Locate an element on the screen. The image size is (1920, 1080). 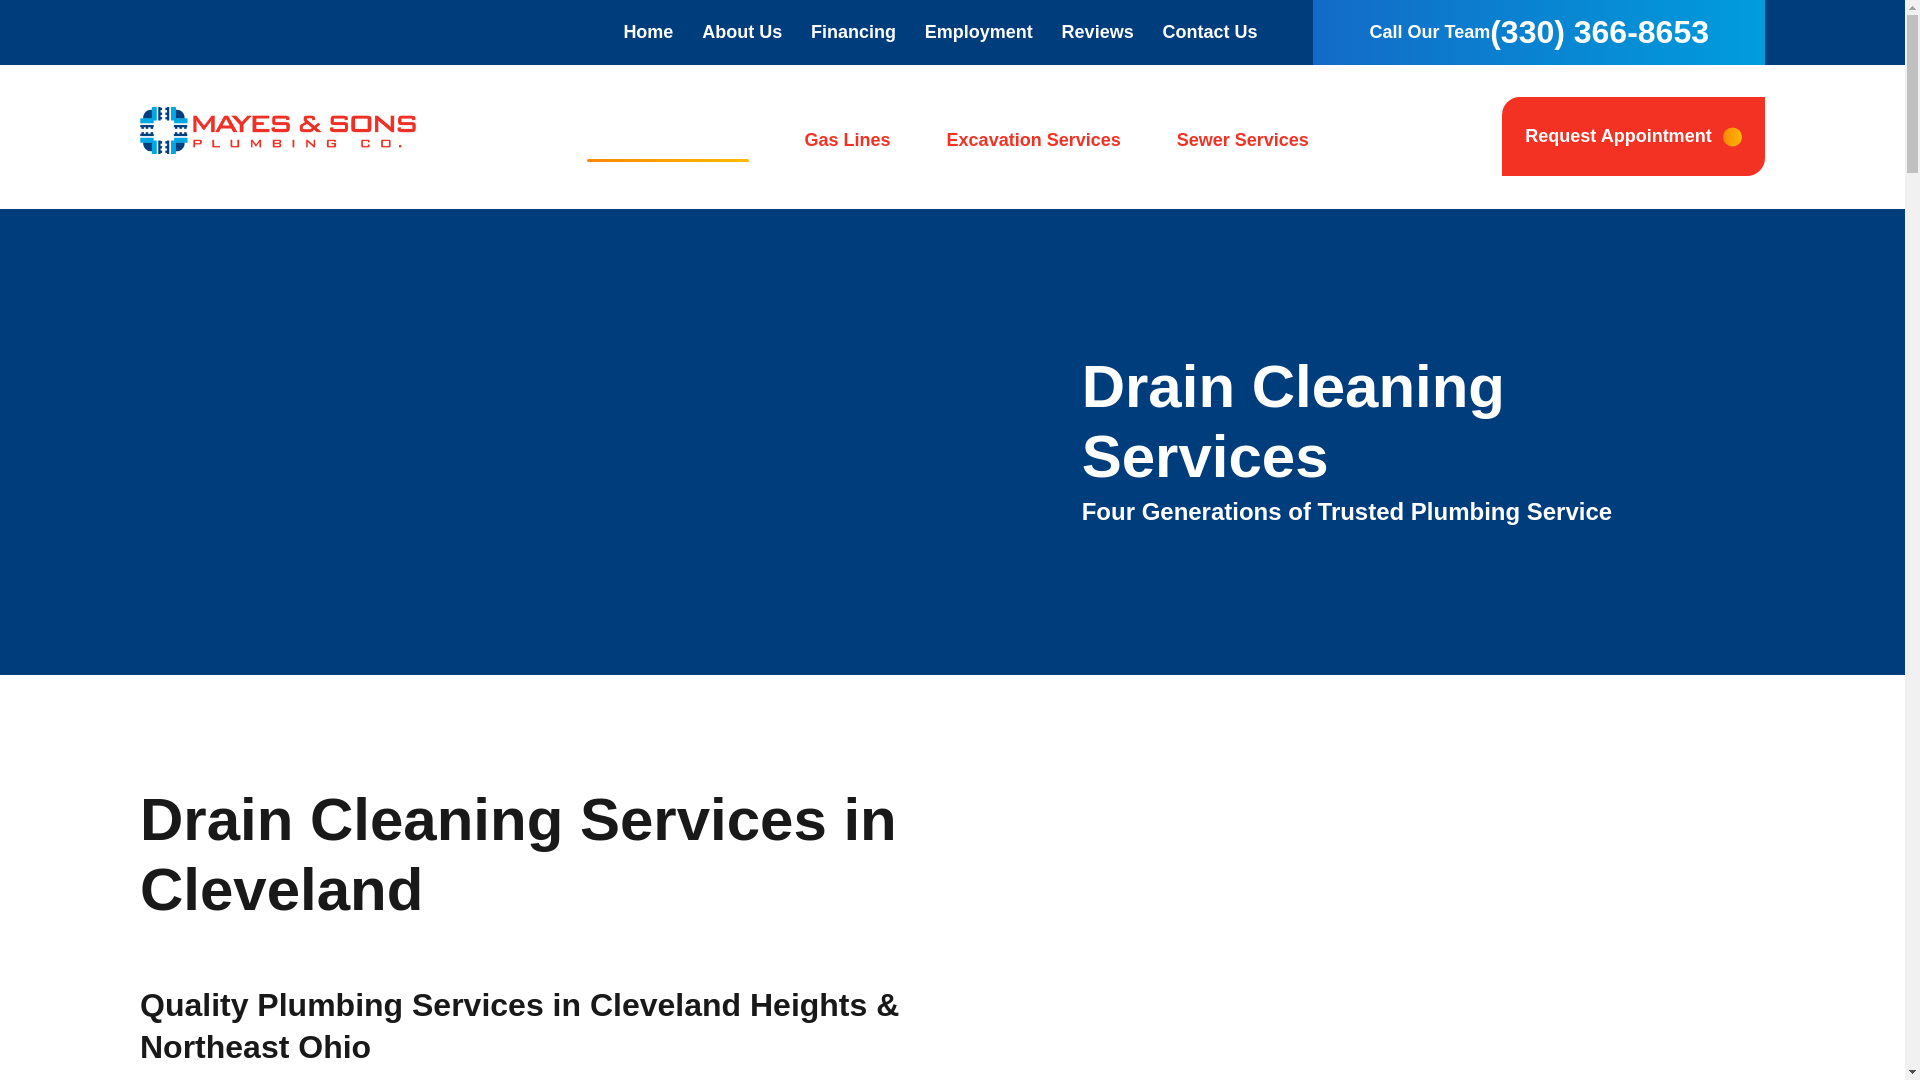
Open the accessibility options menu is located at coordinates (1862, 1036).